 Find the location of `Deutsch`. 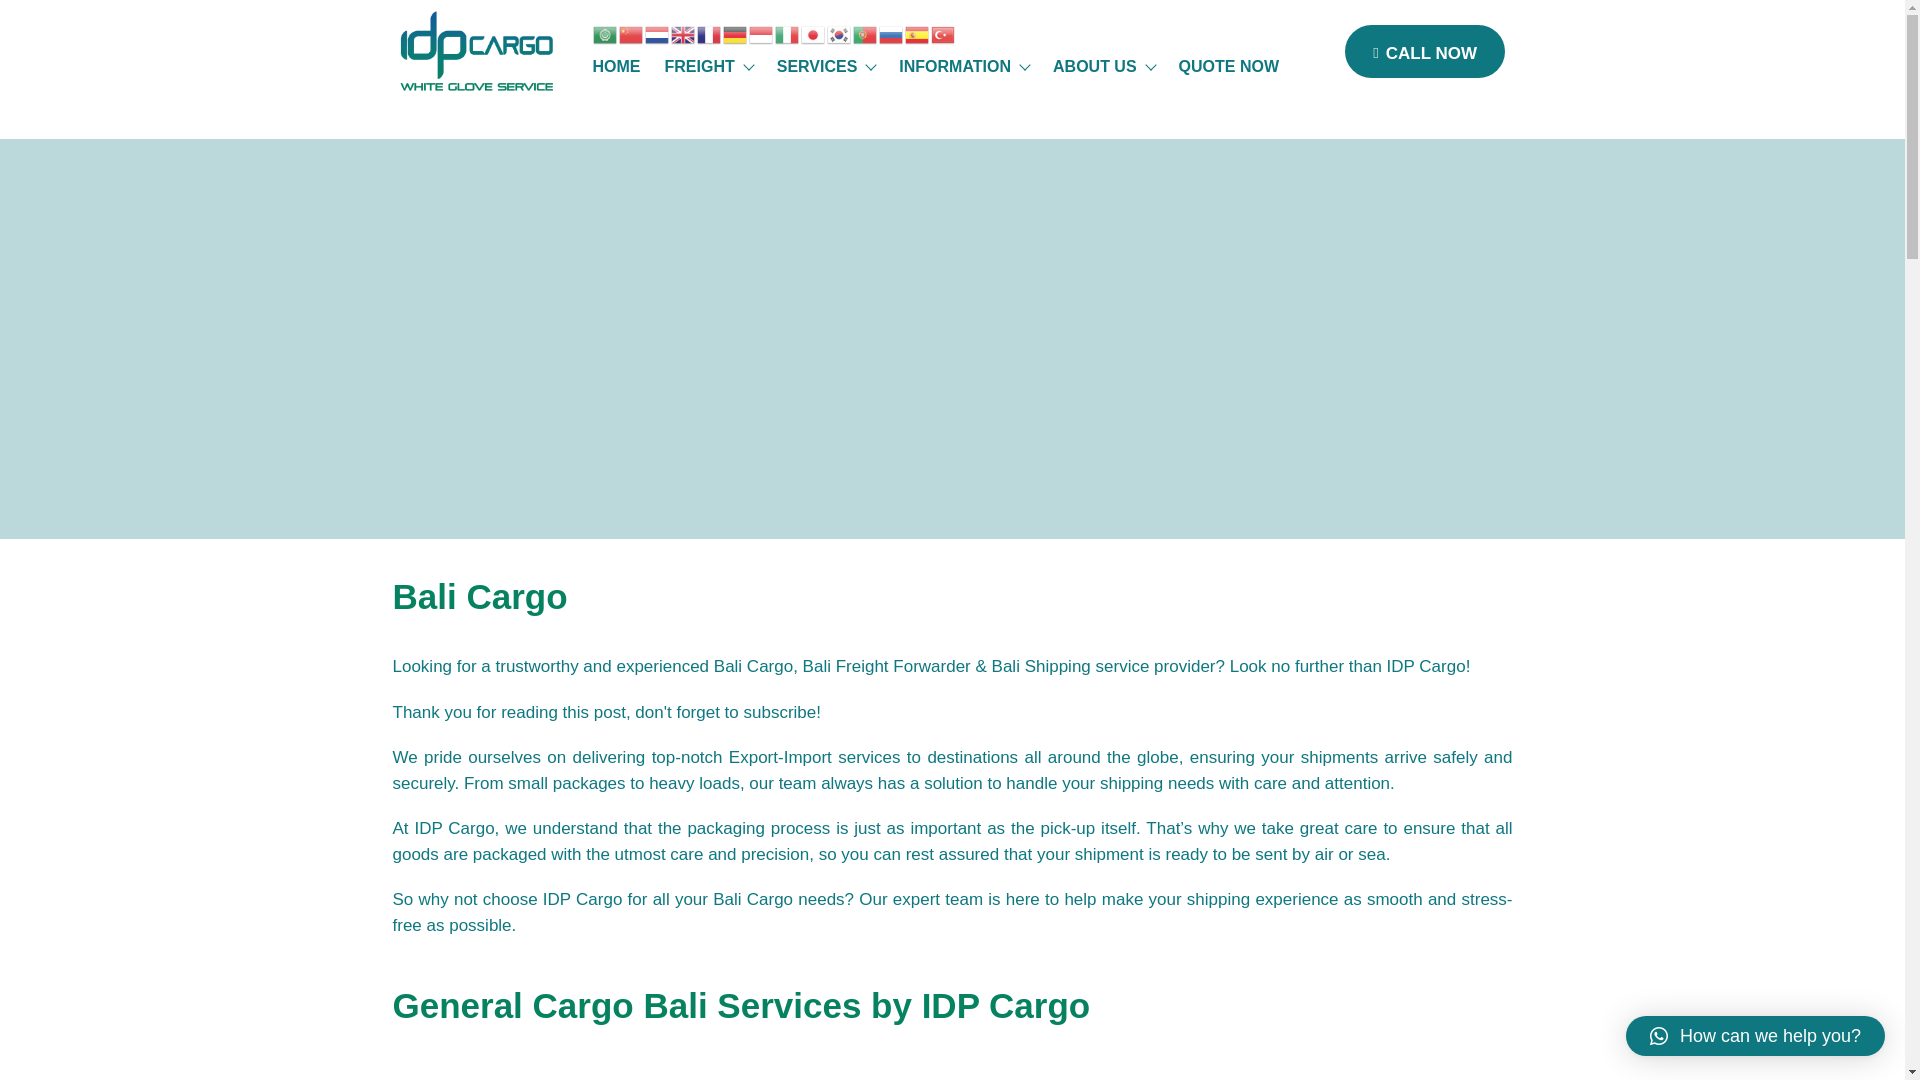

Deutsch is located at coordinates (734, 32).